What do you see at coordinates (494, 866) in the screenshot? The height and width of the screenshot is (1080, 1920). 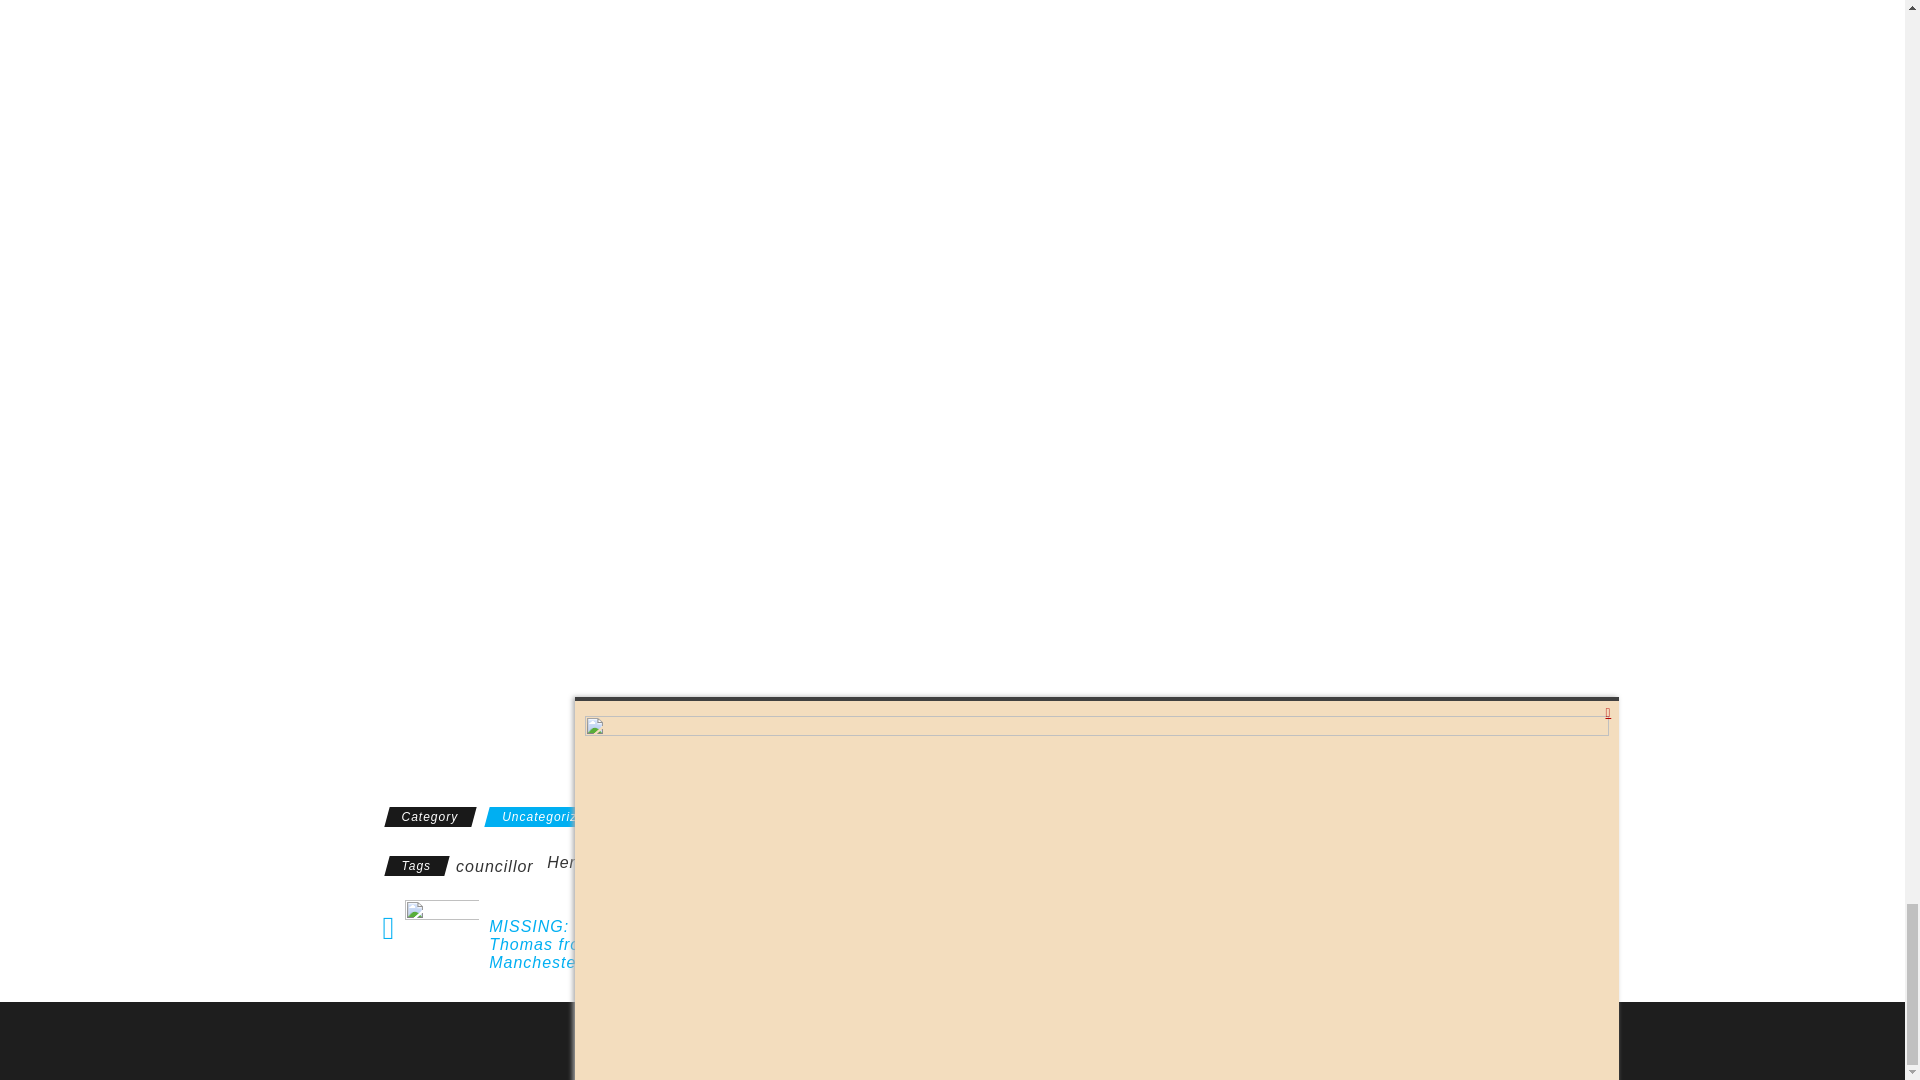 I see `councillor` at bounding box center [494, 866].